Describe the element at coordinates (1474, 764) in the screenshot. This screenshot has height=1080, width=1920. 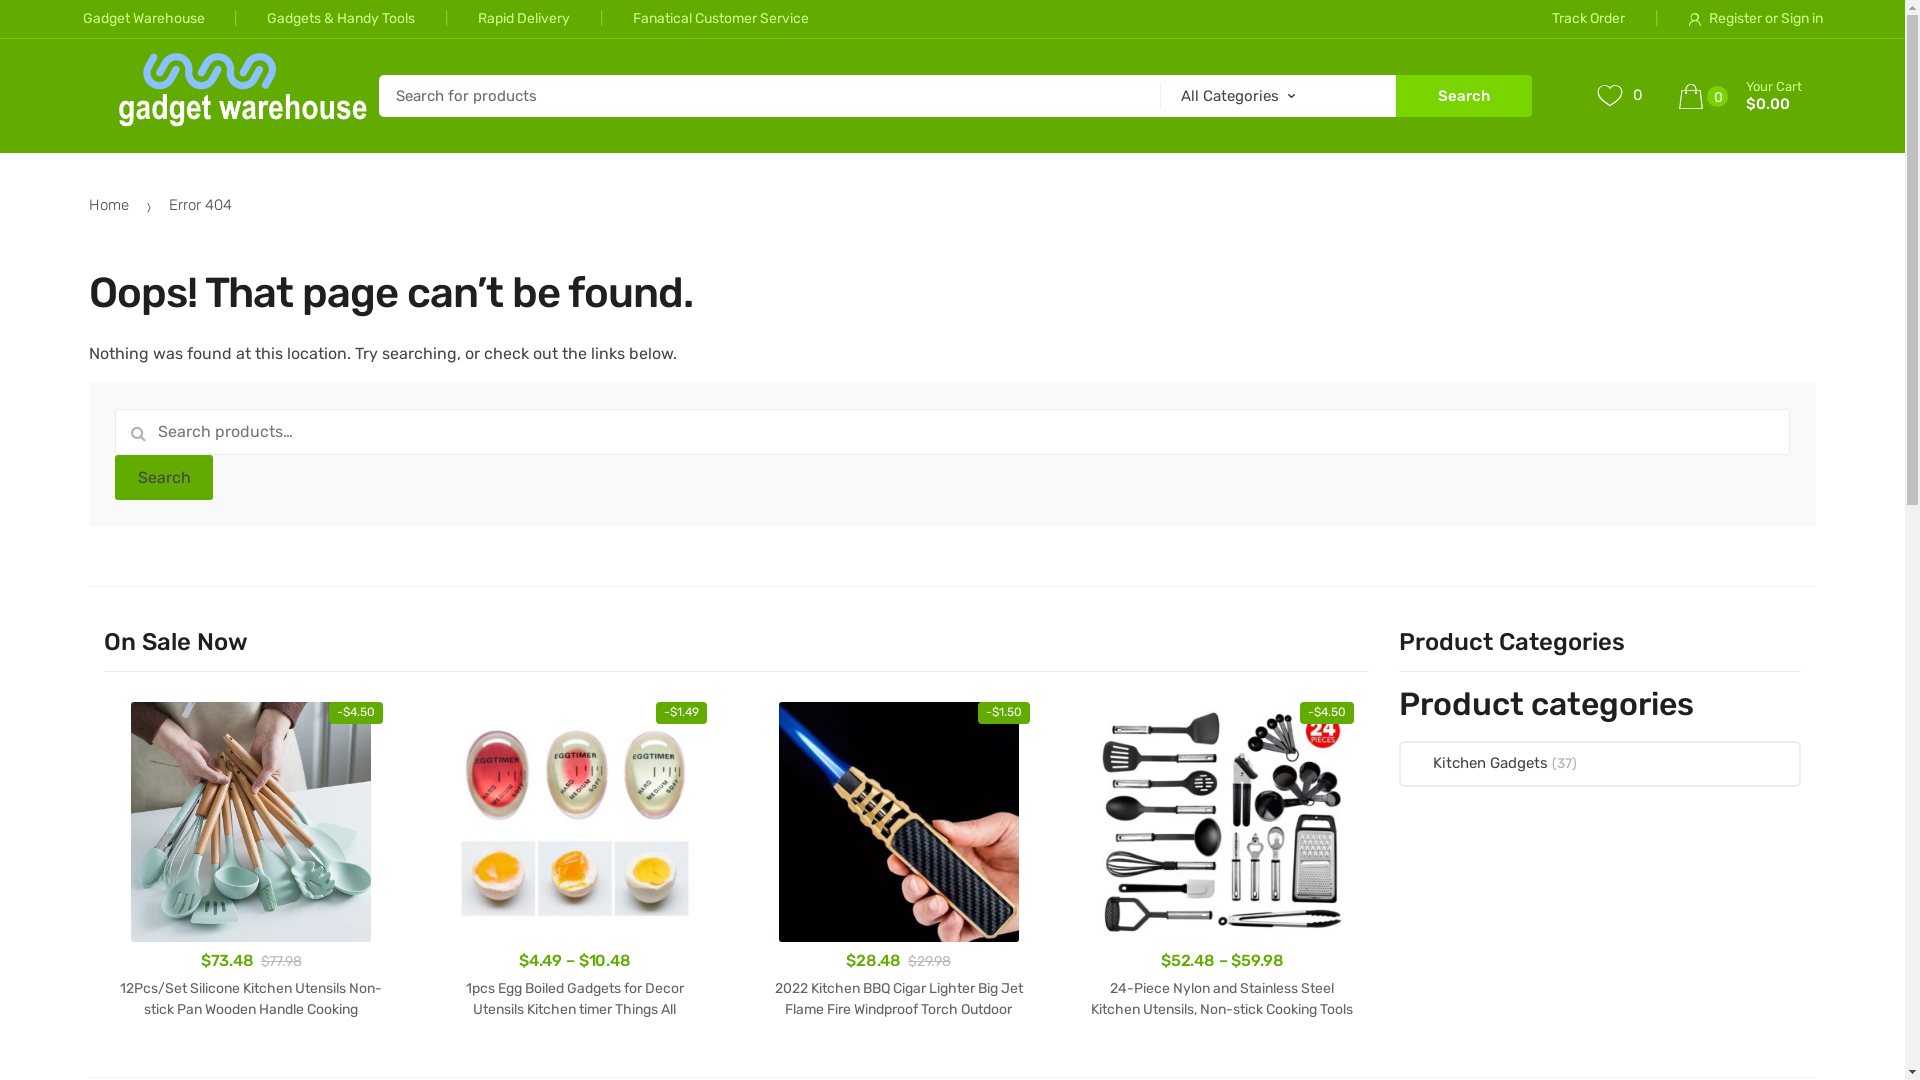
I see `Kitchen Gadgets` at that location.